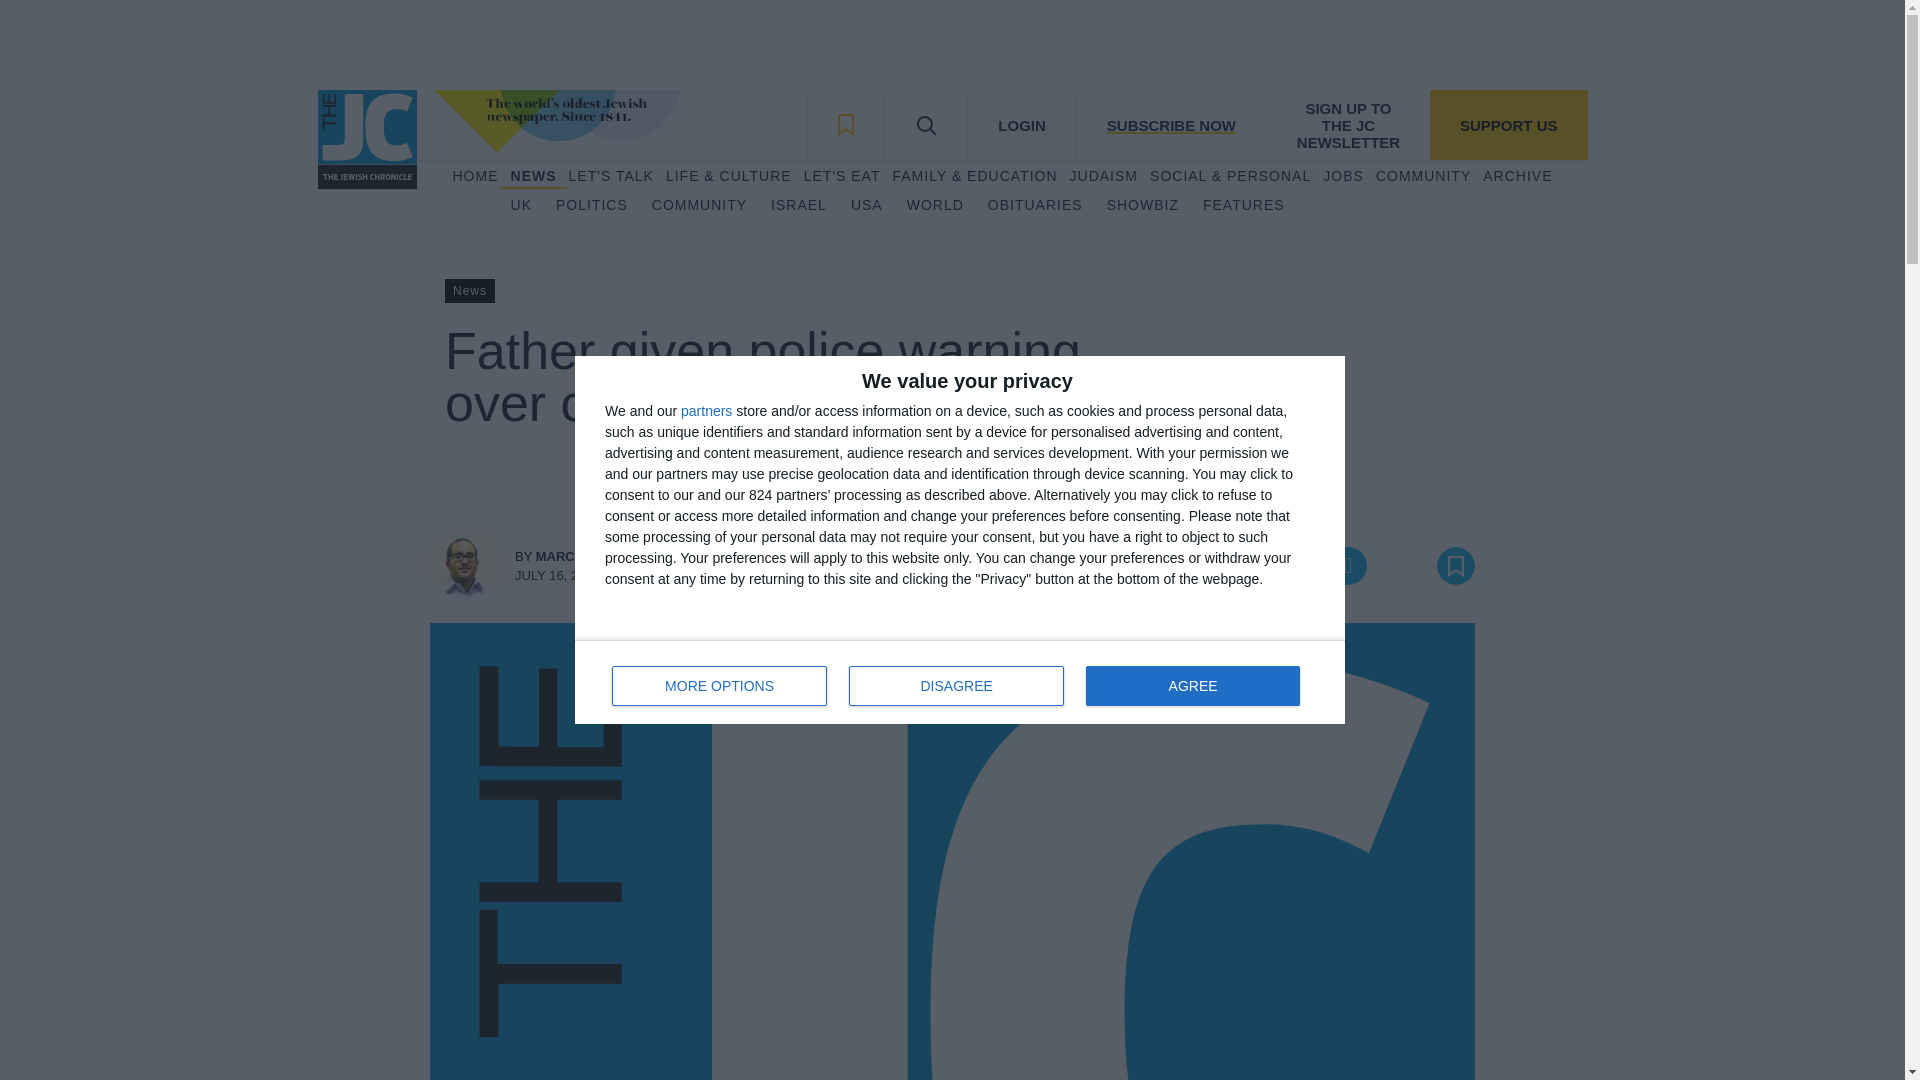 The height and width of the screenshot is (1080, 1920). I want to click on NEWS, so click(533, 176).